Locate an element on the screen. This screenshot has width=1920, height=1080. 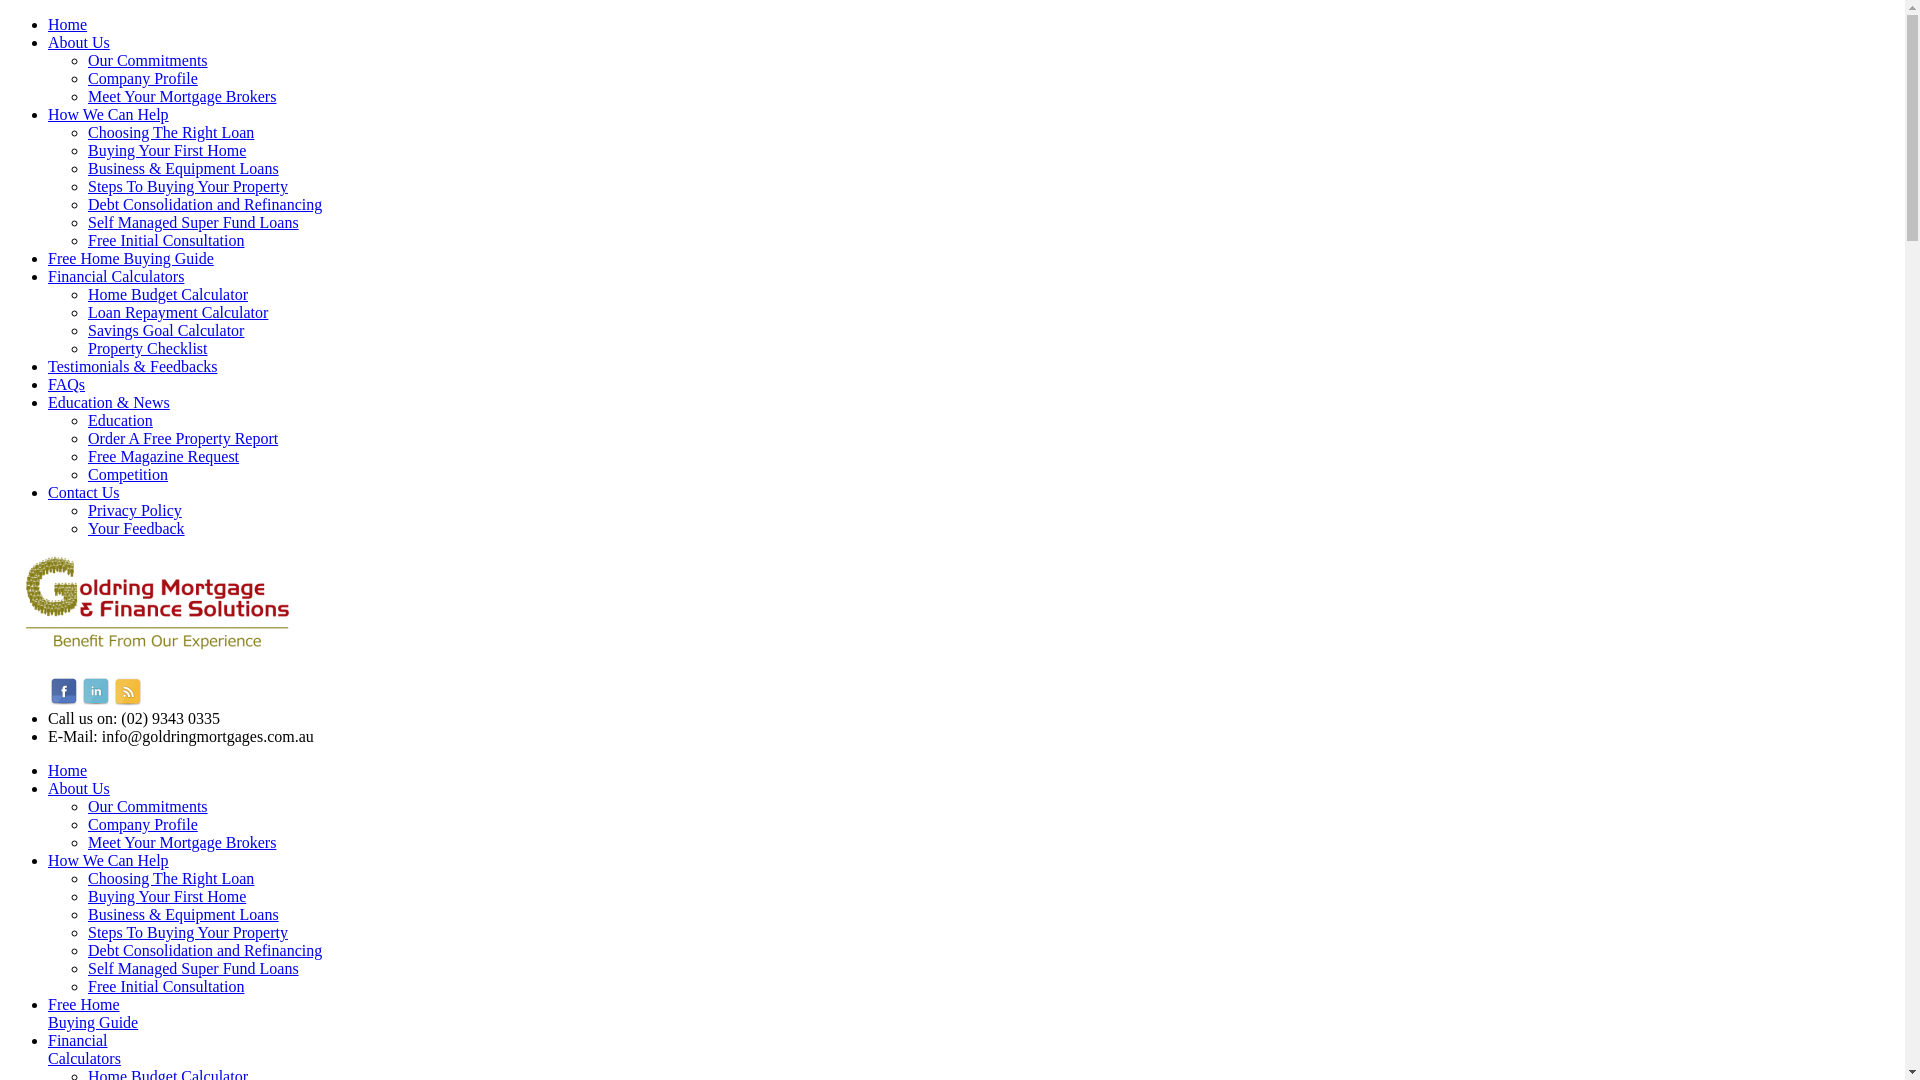
Free Home Buying Guide is located at coordinates (972, 259).